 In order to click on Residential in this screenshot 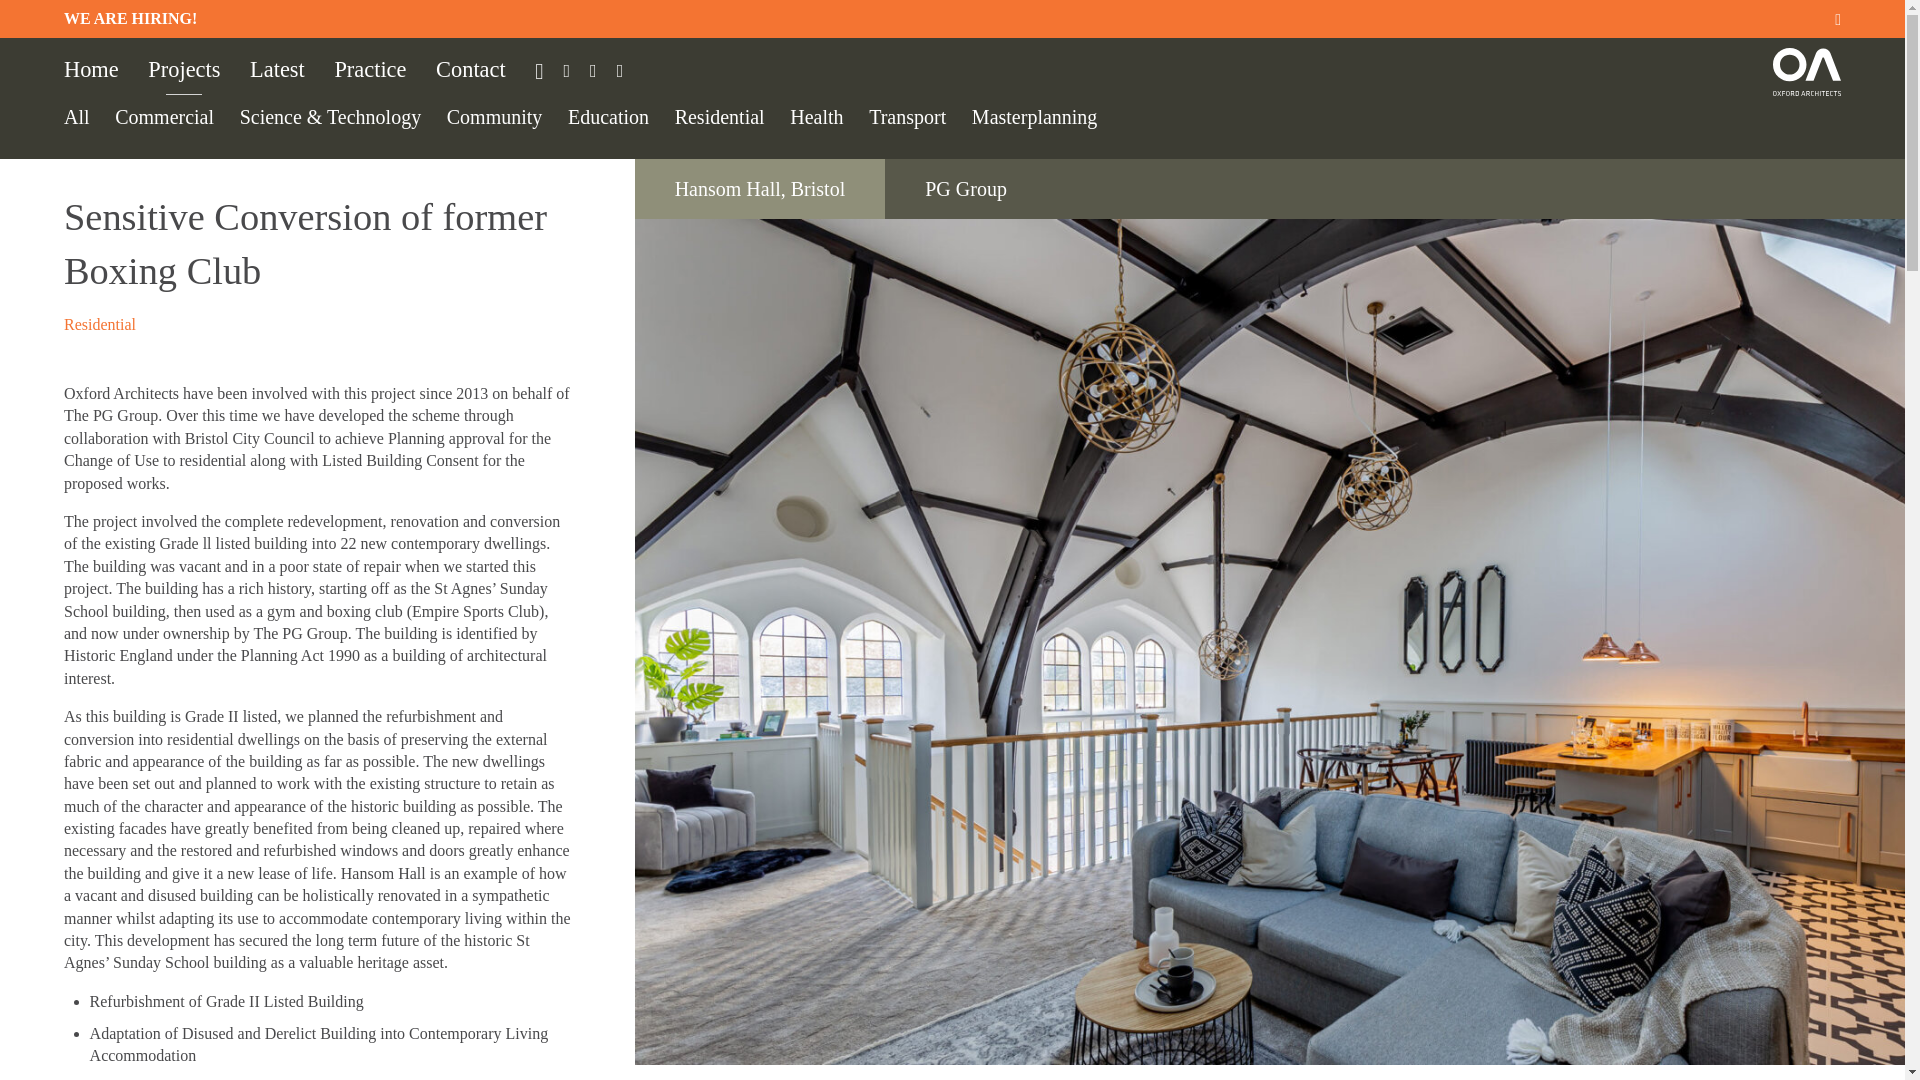, I will do `click(720, 116)`.